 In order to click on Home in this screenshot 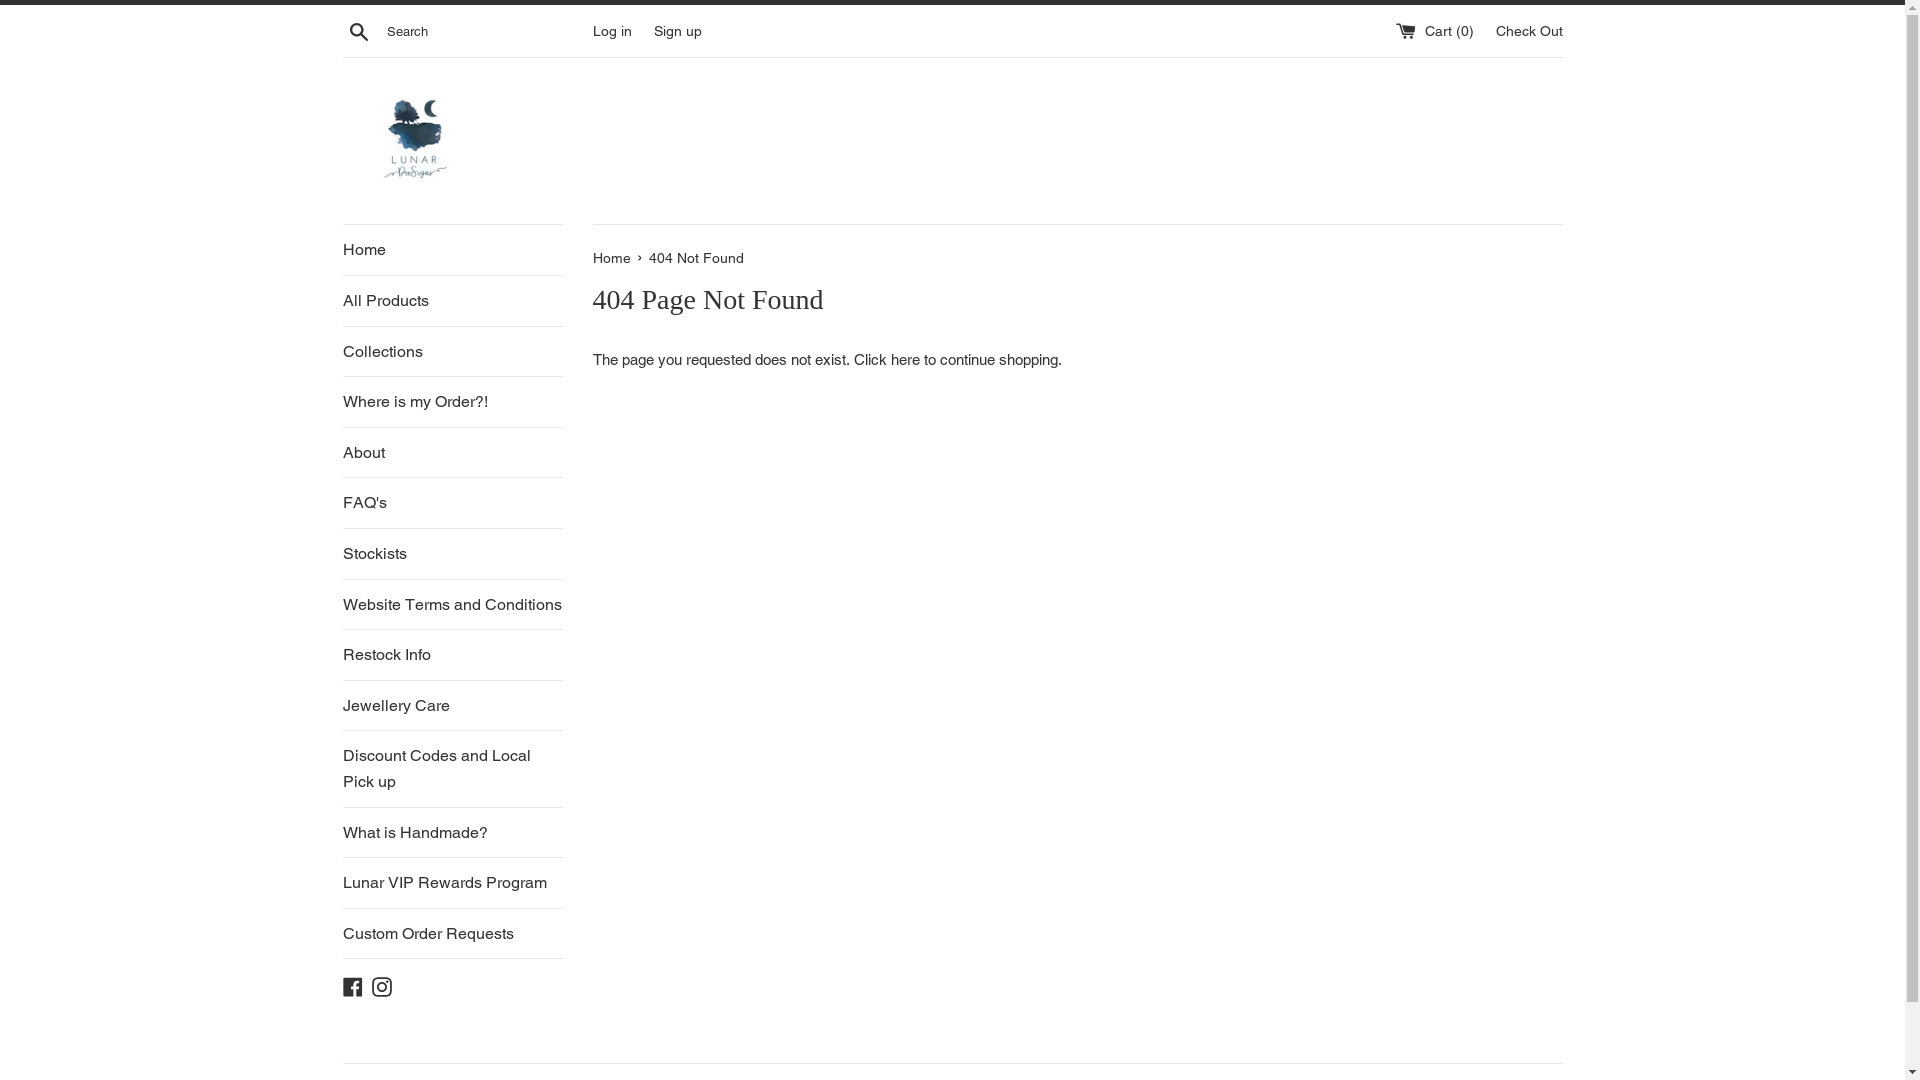, I will do `click(452, 250)`.